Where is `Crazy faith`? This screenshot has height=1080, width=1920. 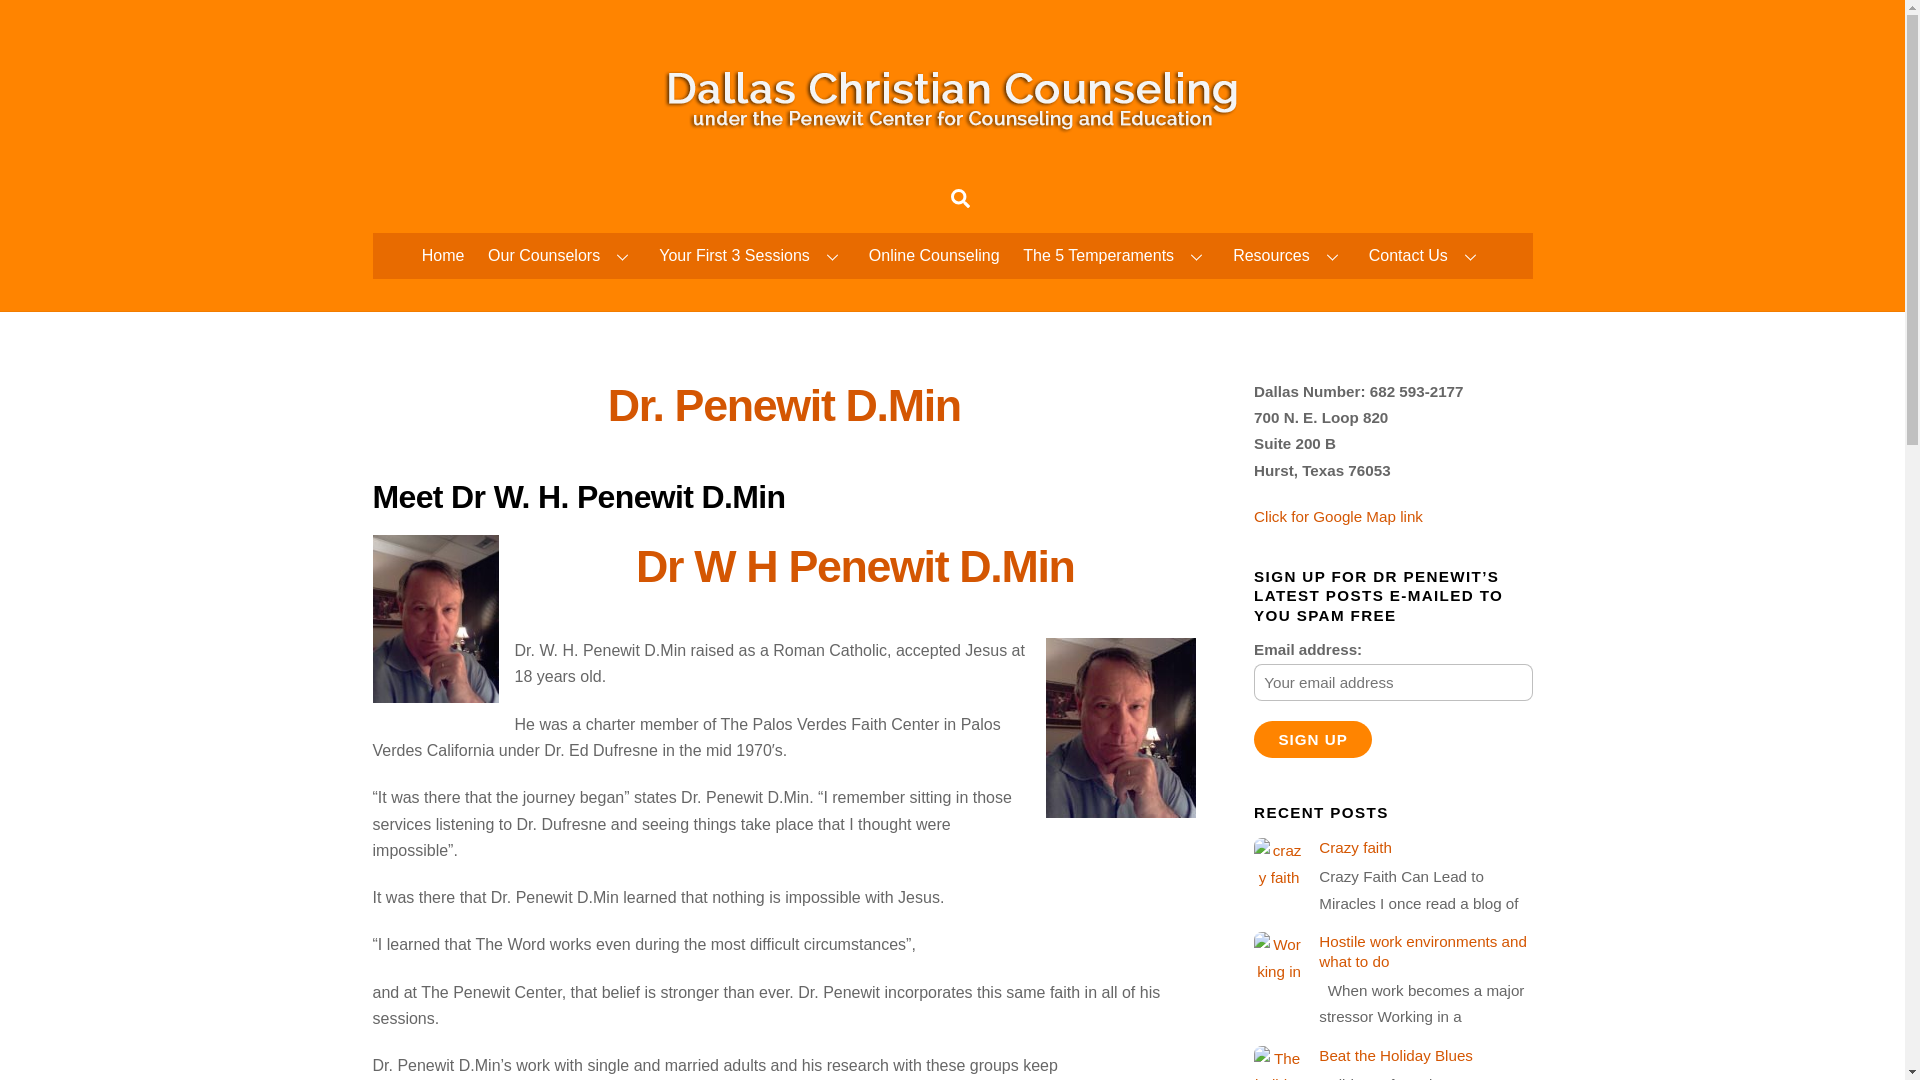
Crazy faith is located at coordinates (1392, 848).